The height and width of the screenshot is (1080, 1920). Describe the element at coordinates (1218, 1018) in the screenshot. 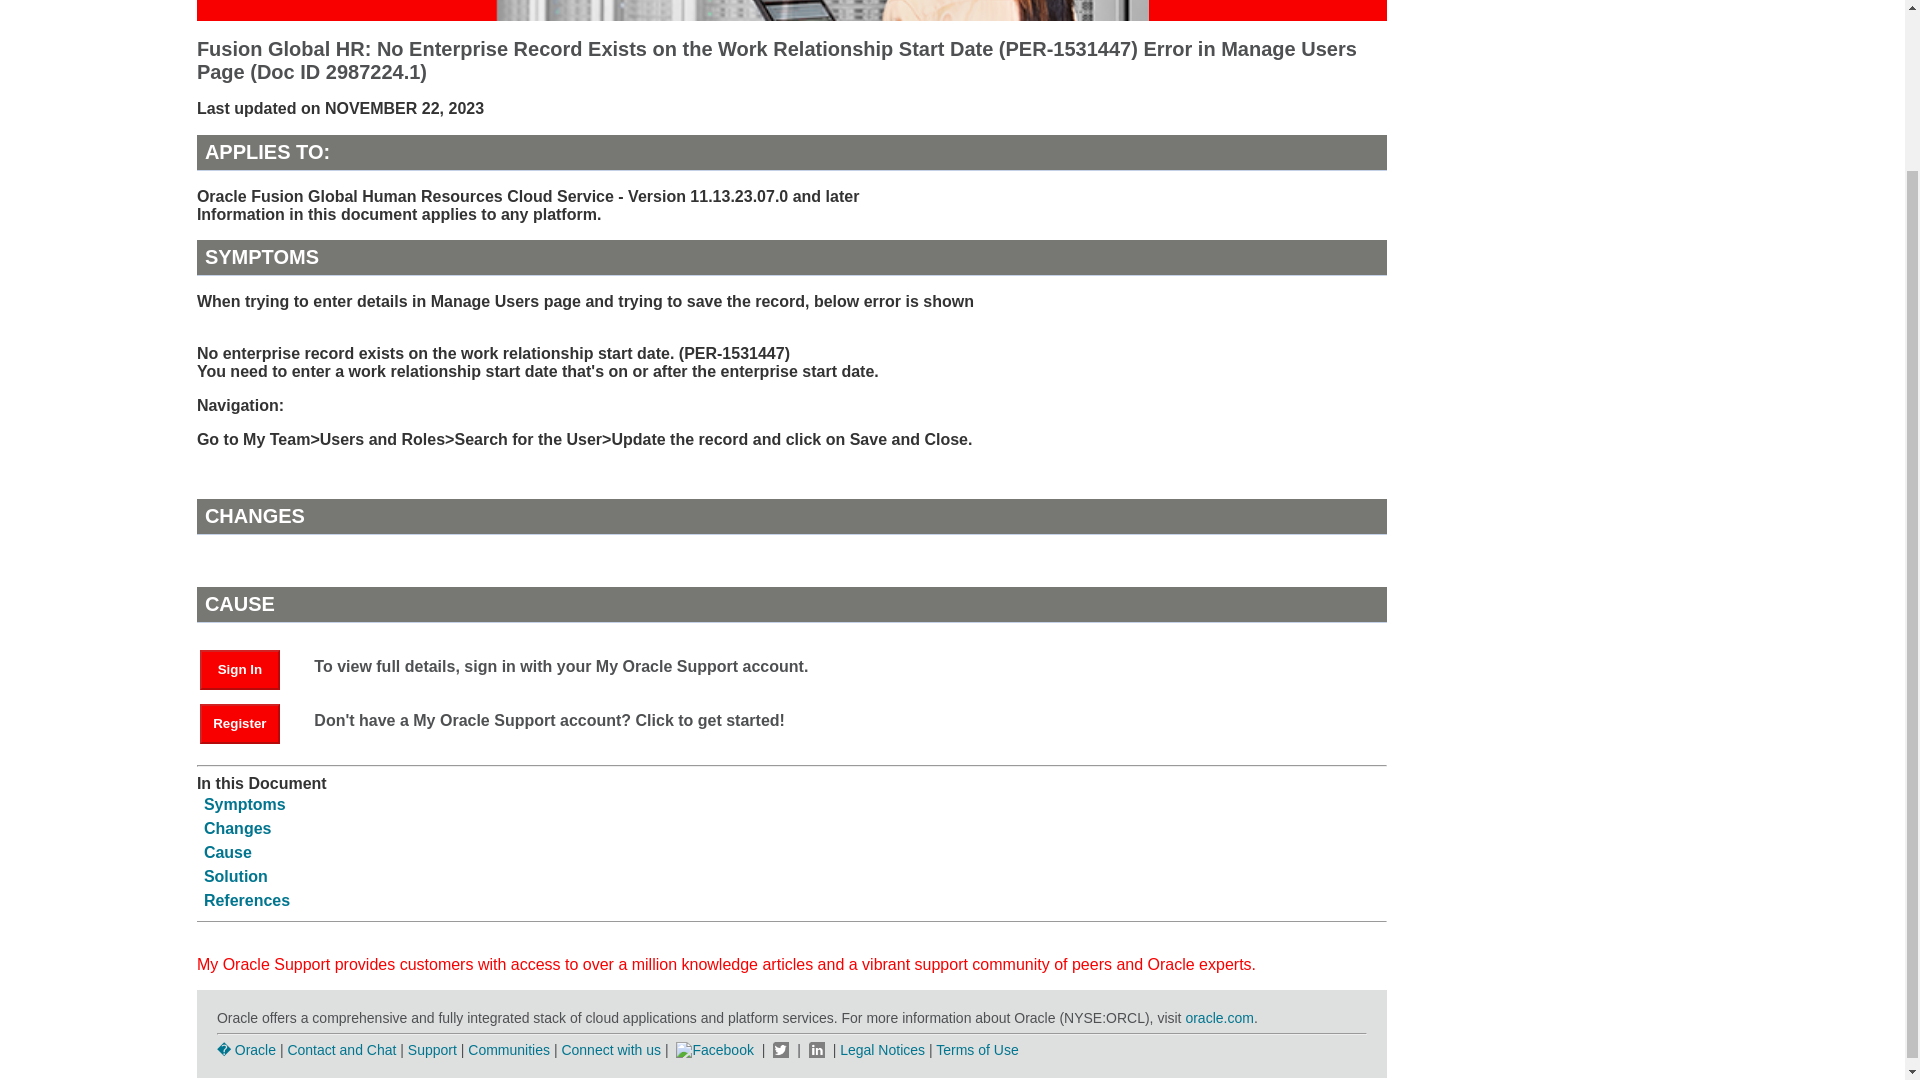

I see `oracle.com` at that location.